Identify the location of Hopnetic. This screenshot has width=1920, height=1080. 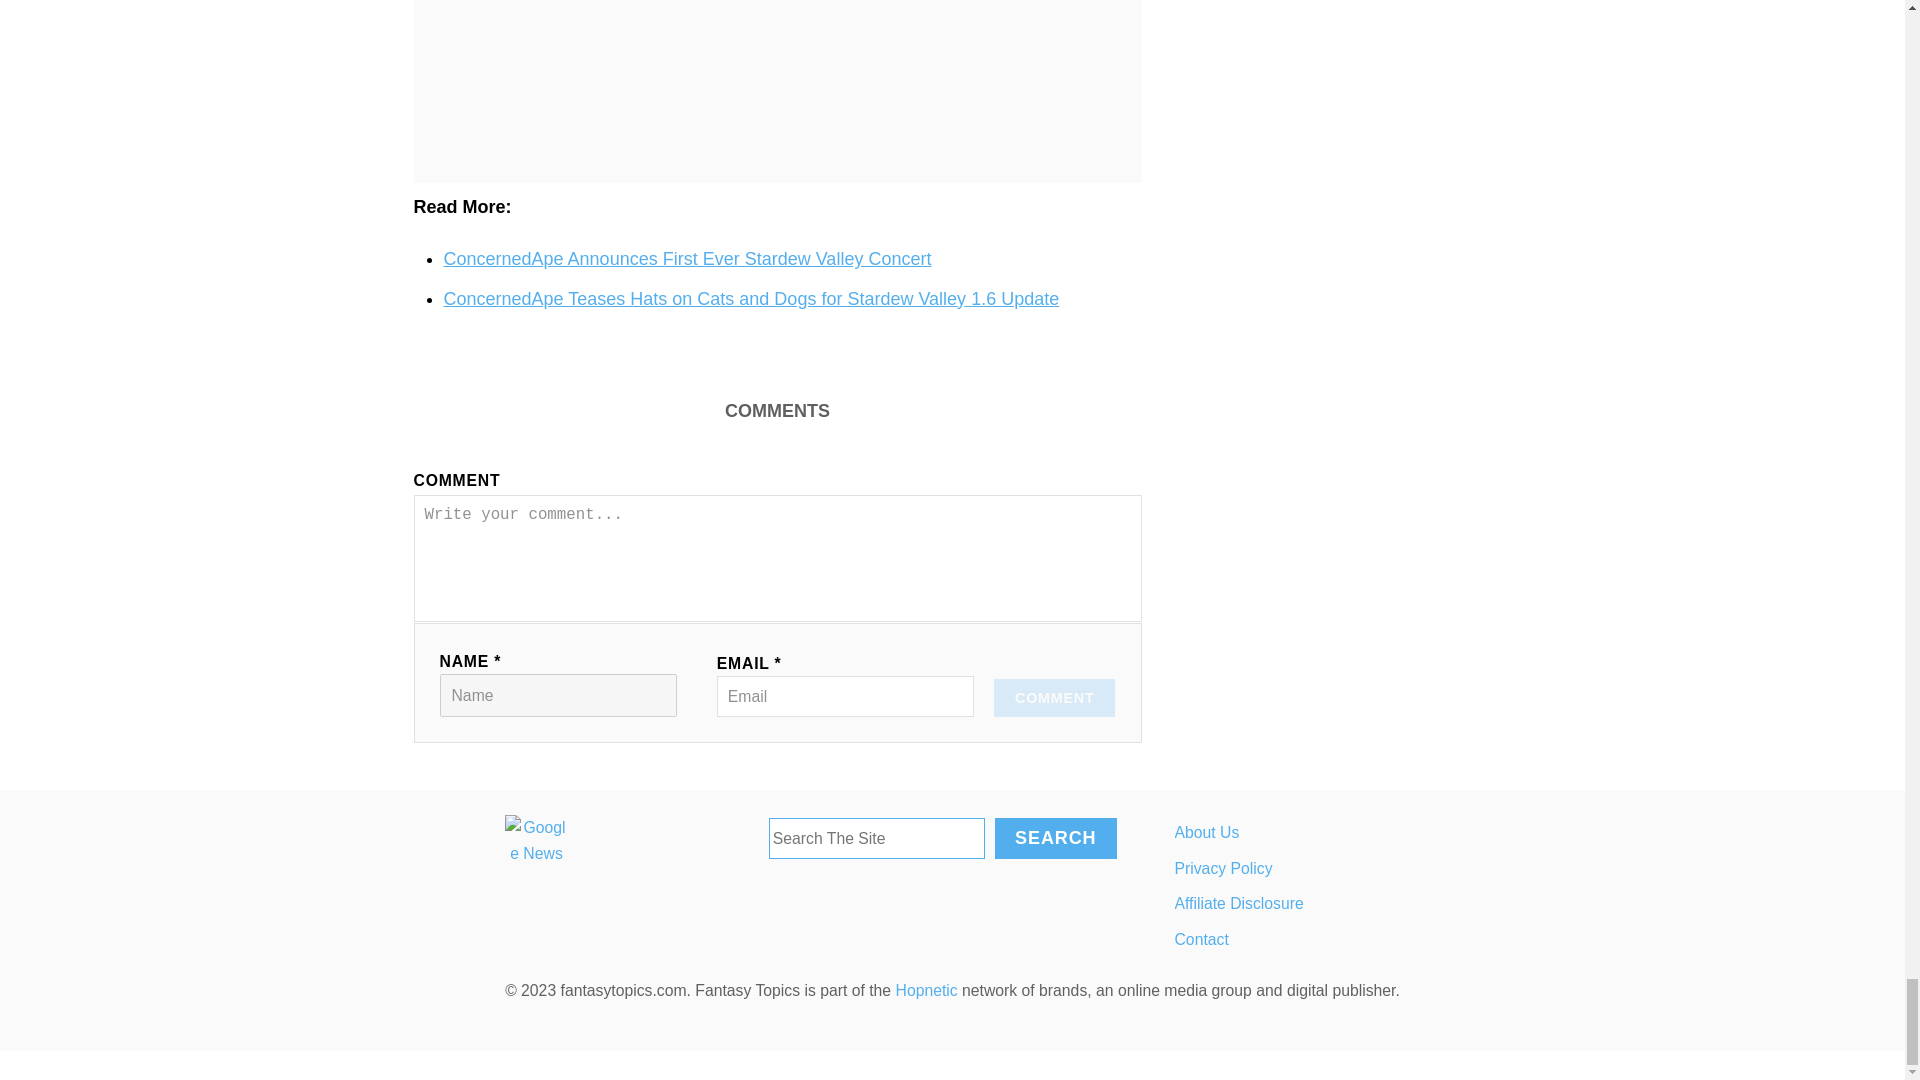
(927, 990).